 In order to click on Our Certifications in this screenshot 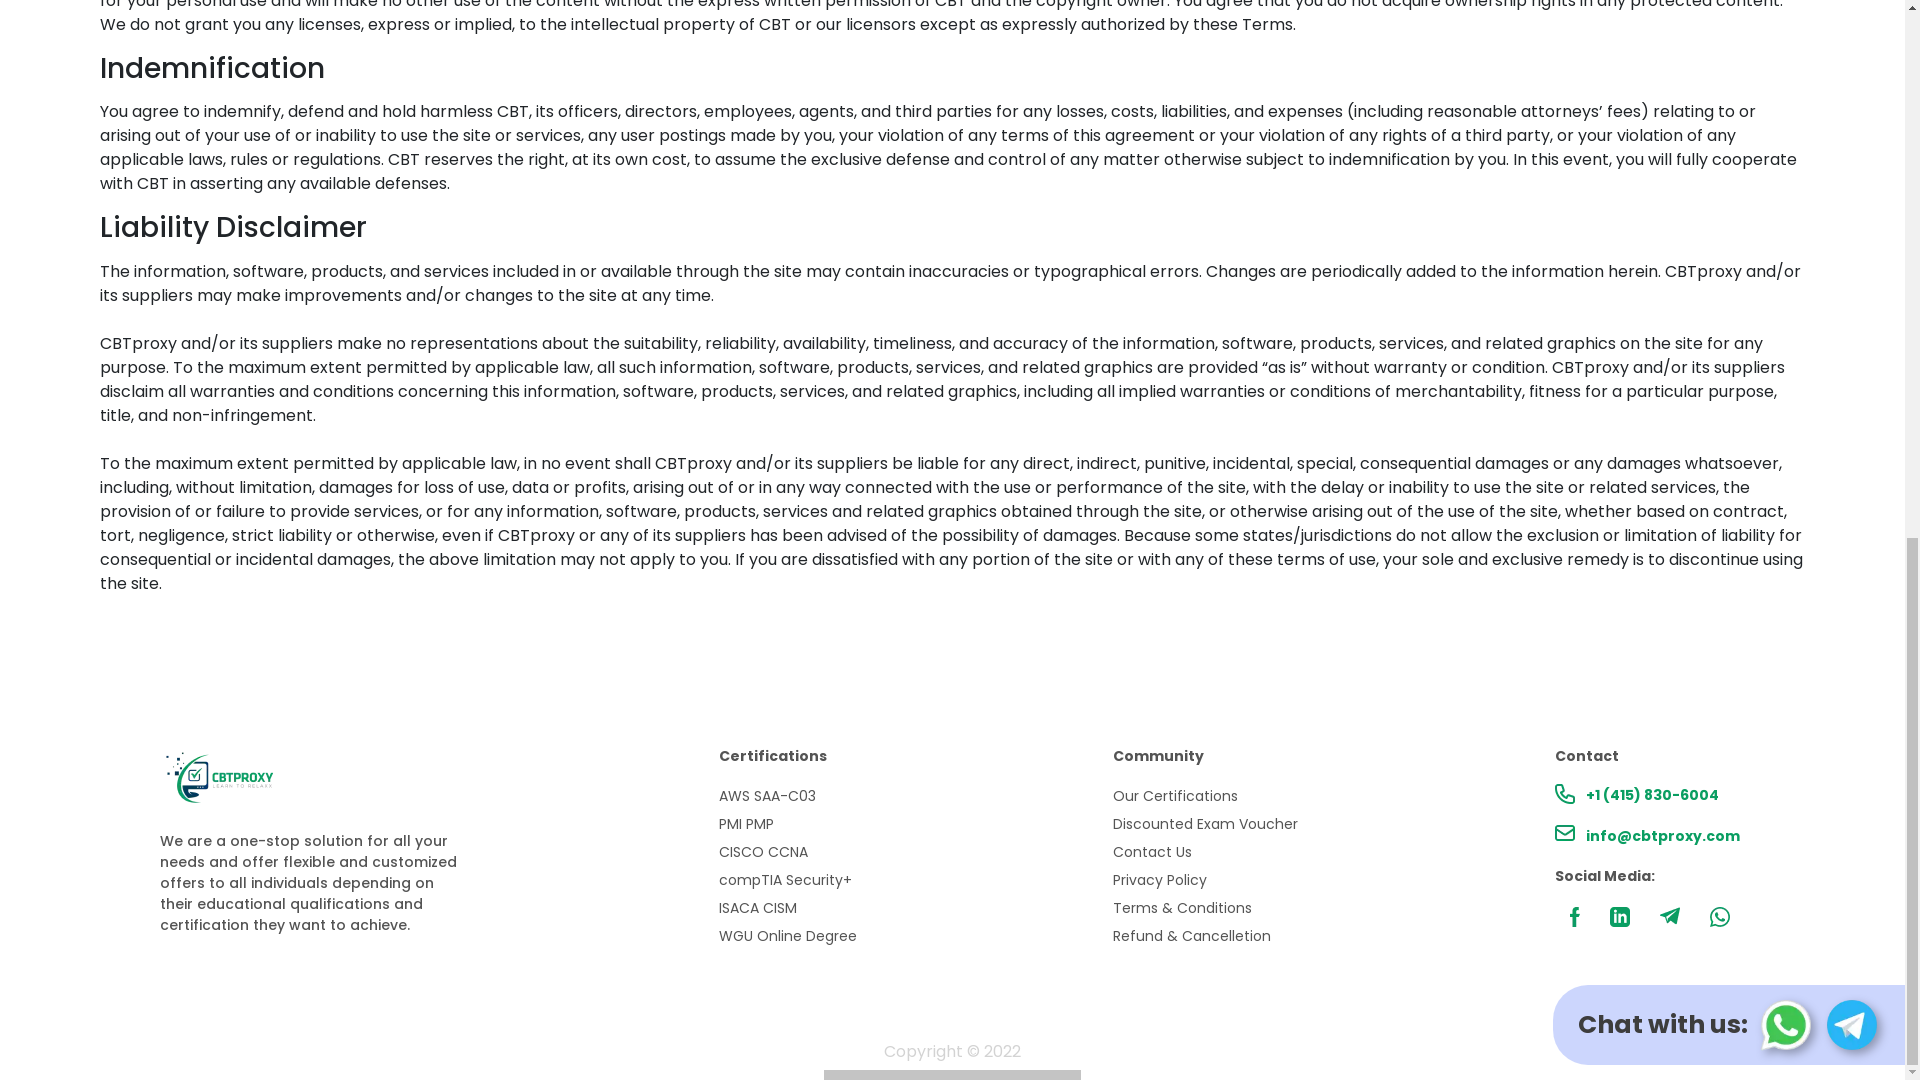, I will do `click(1205, 796)`.